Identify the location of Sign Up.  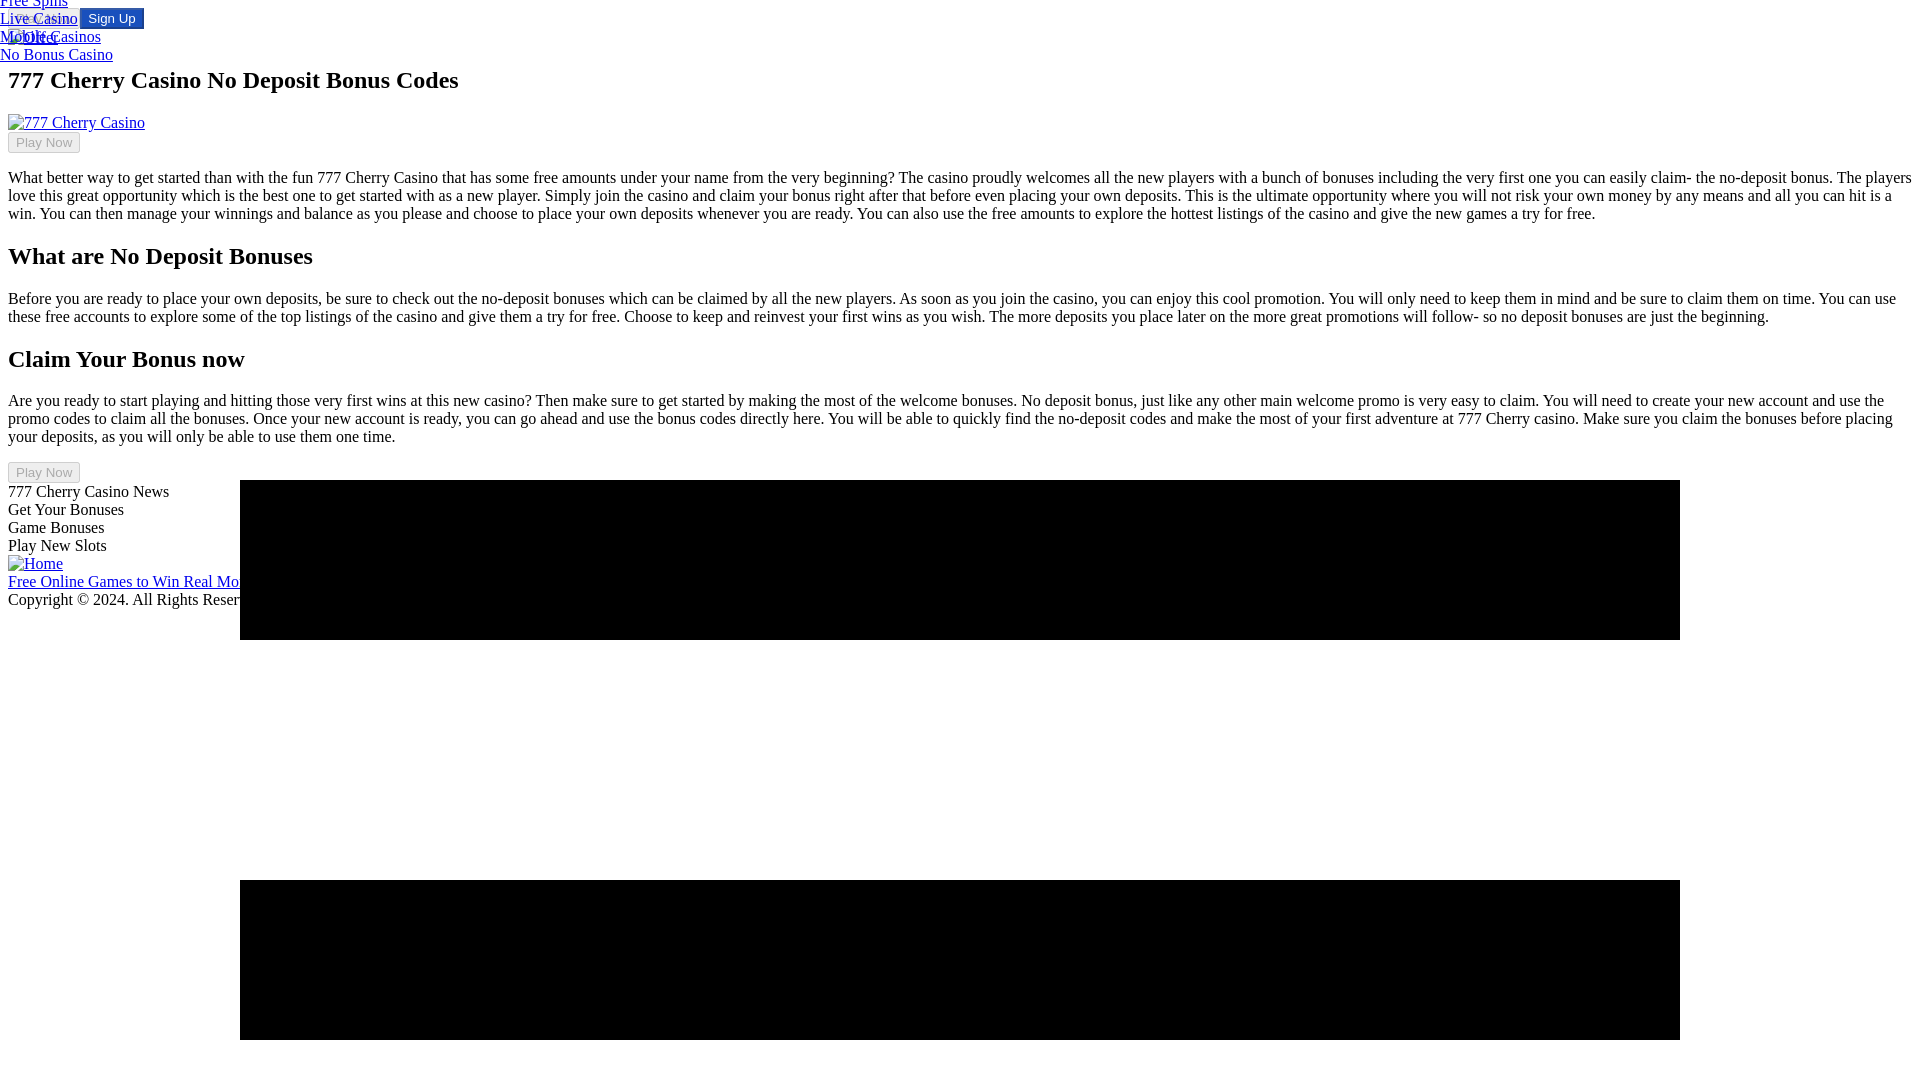
(111, 18).